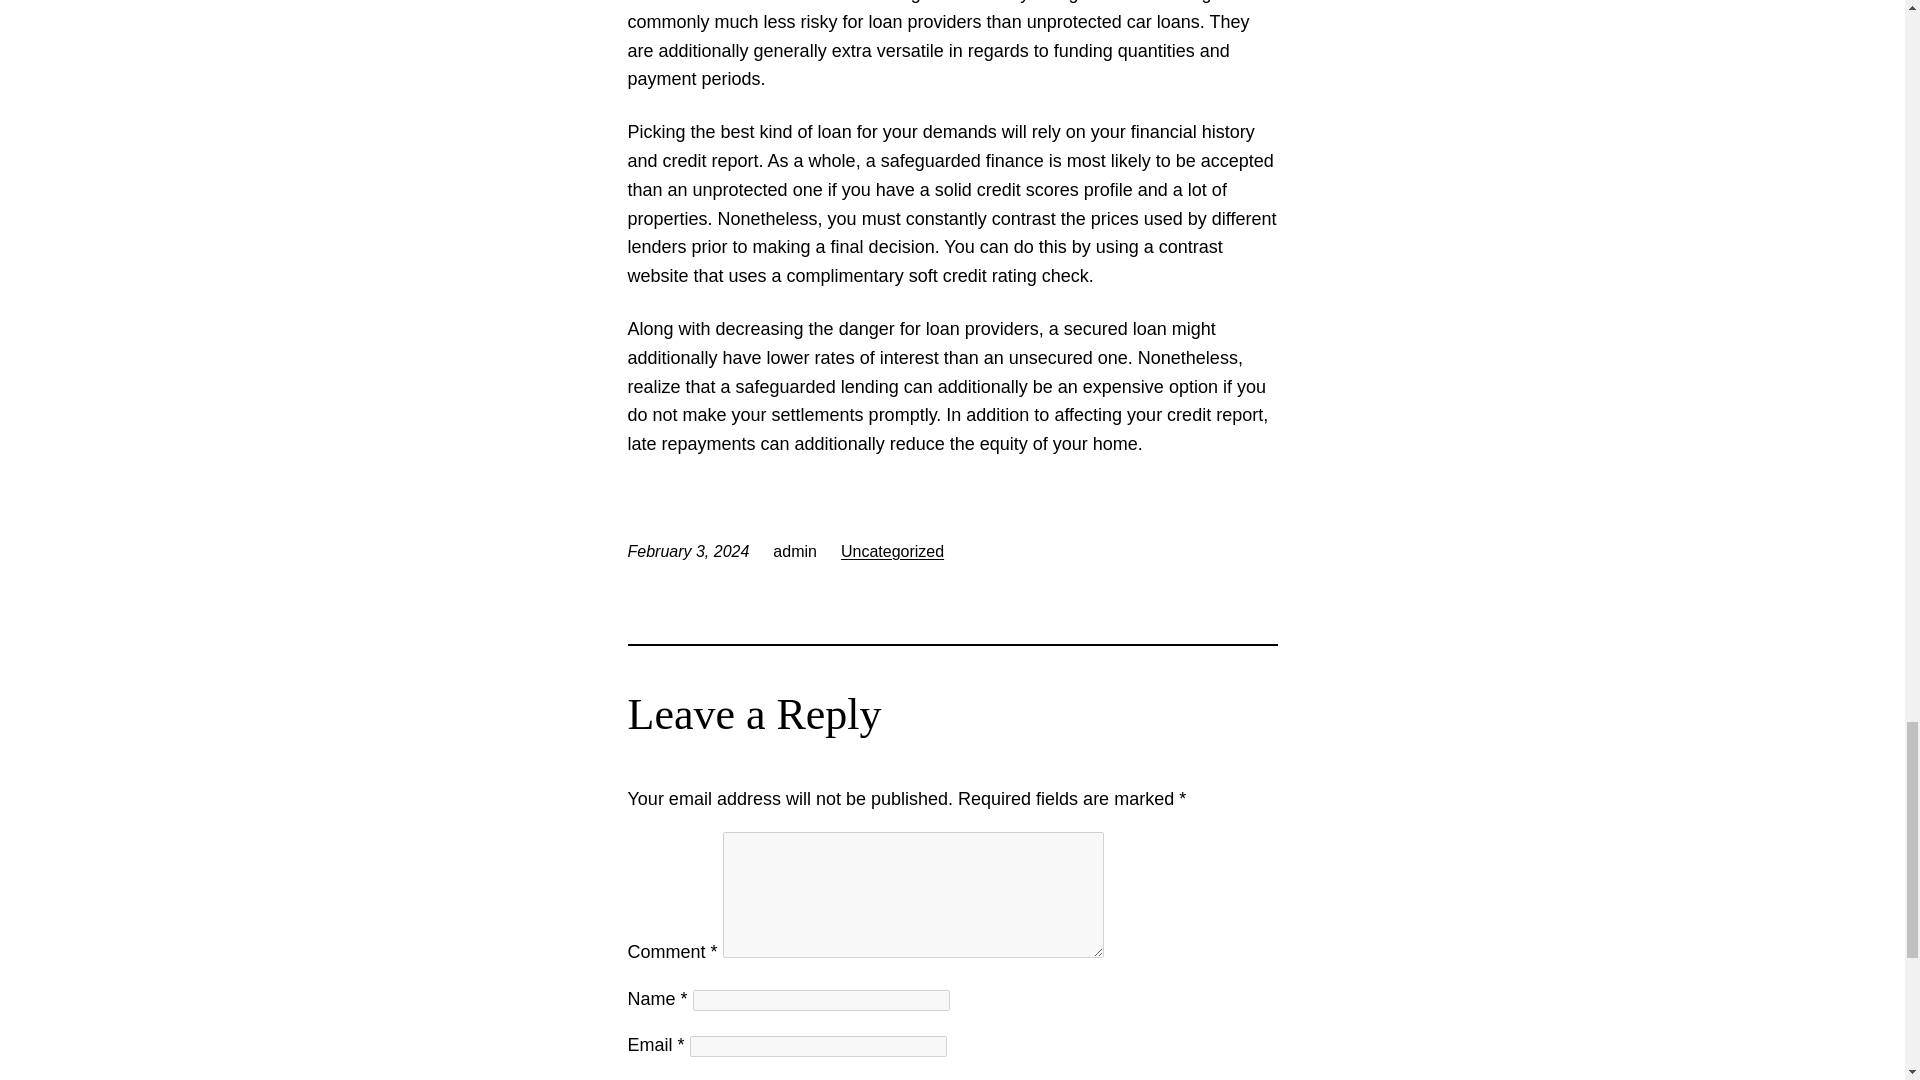 The height and width of the screenshot is (1080, 1920). What do you see at coordinates (892, 552) in the screenshot?
I see `Uncategorized` at bounding box center [892, 552].